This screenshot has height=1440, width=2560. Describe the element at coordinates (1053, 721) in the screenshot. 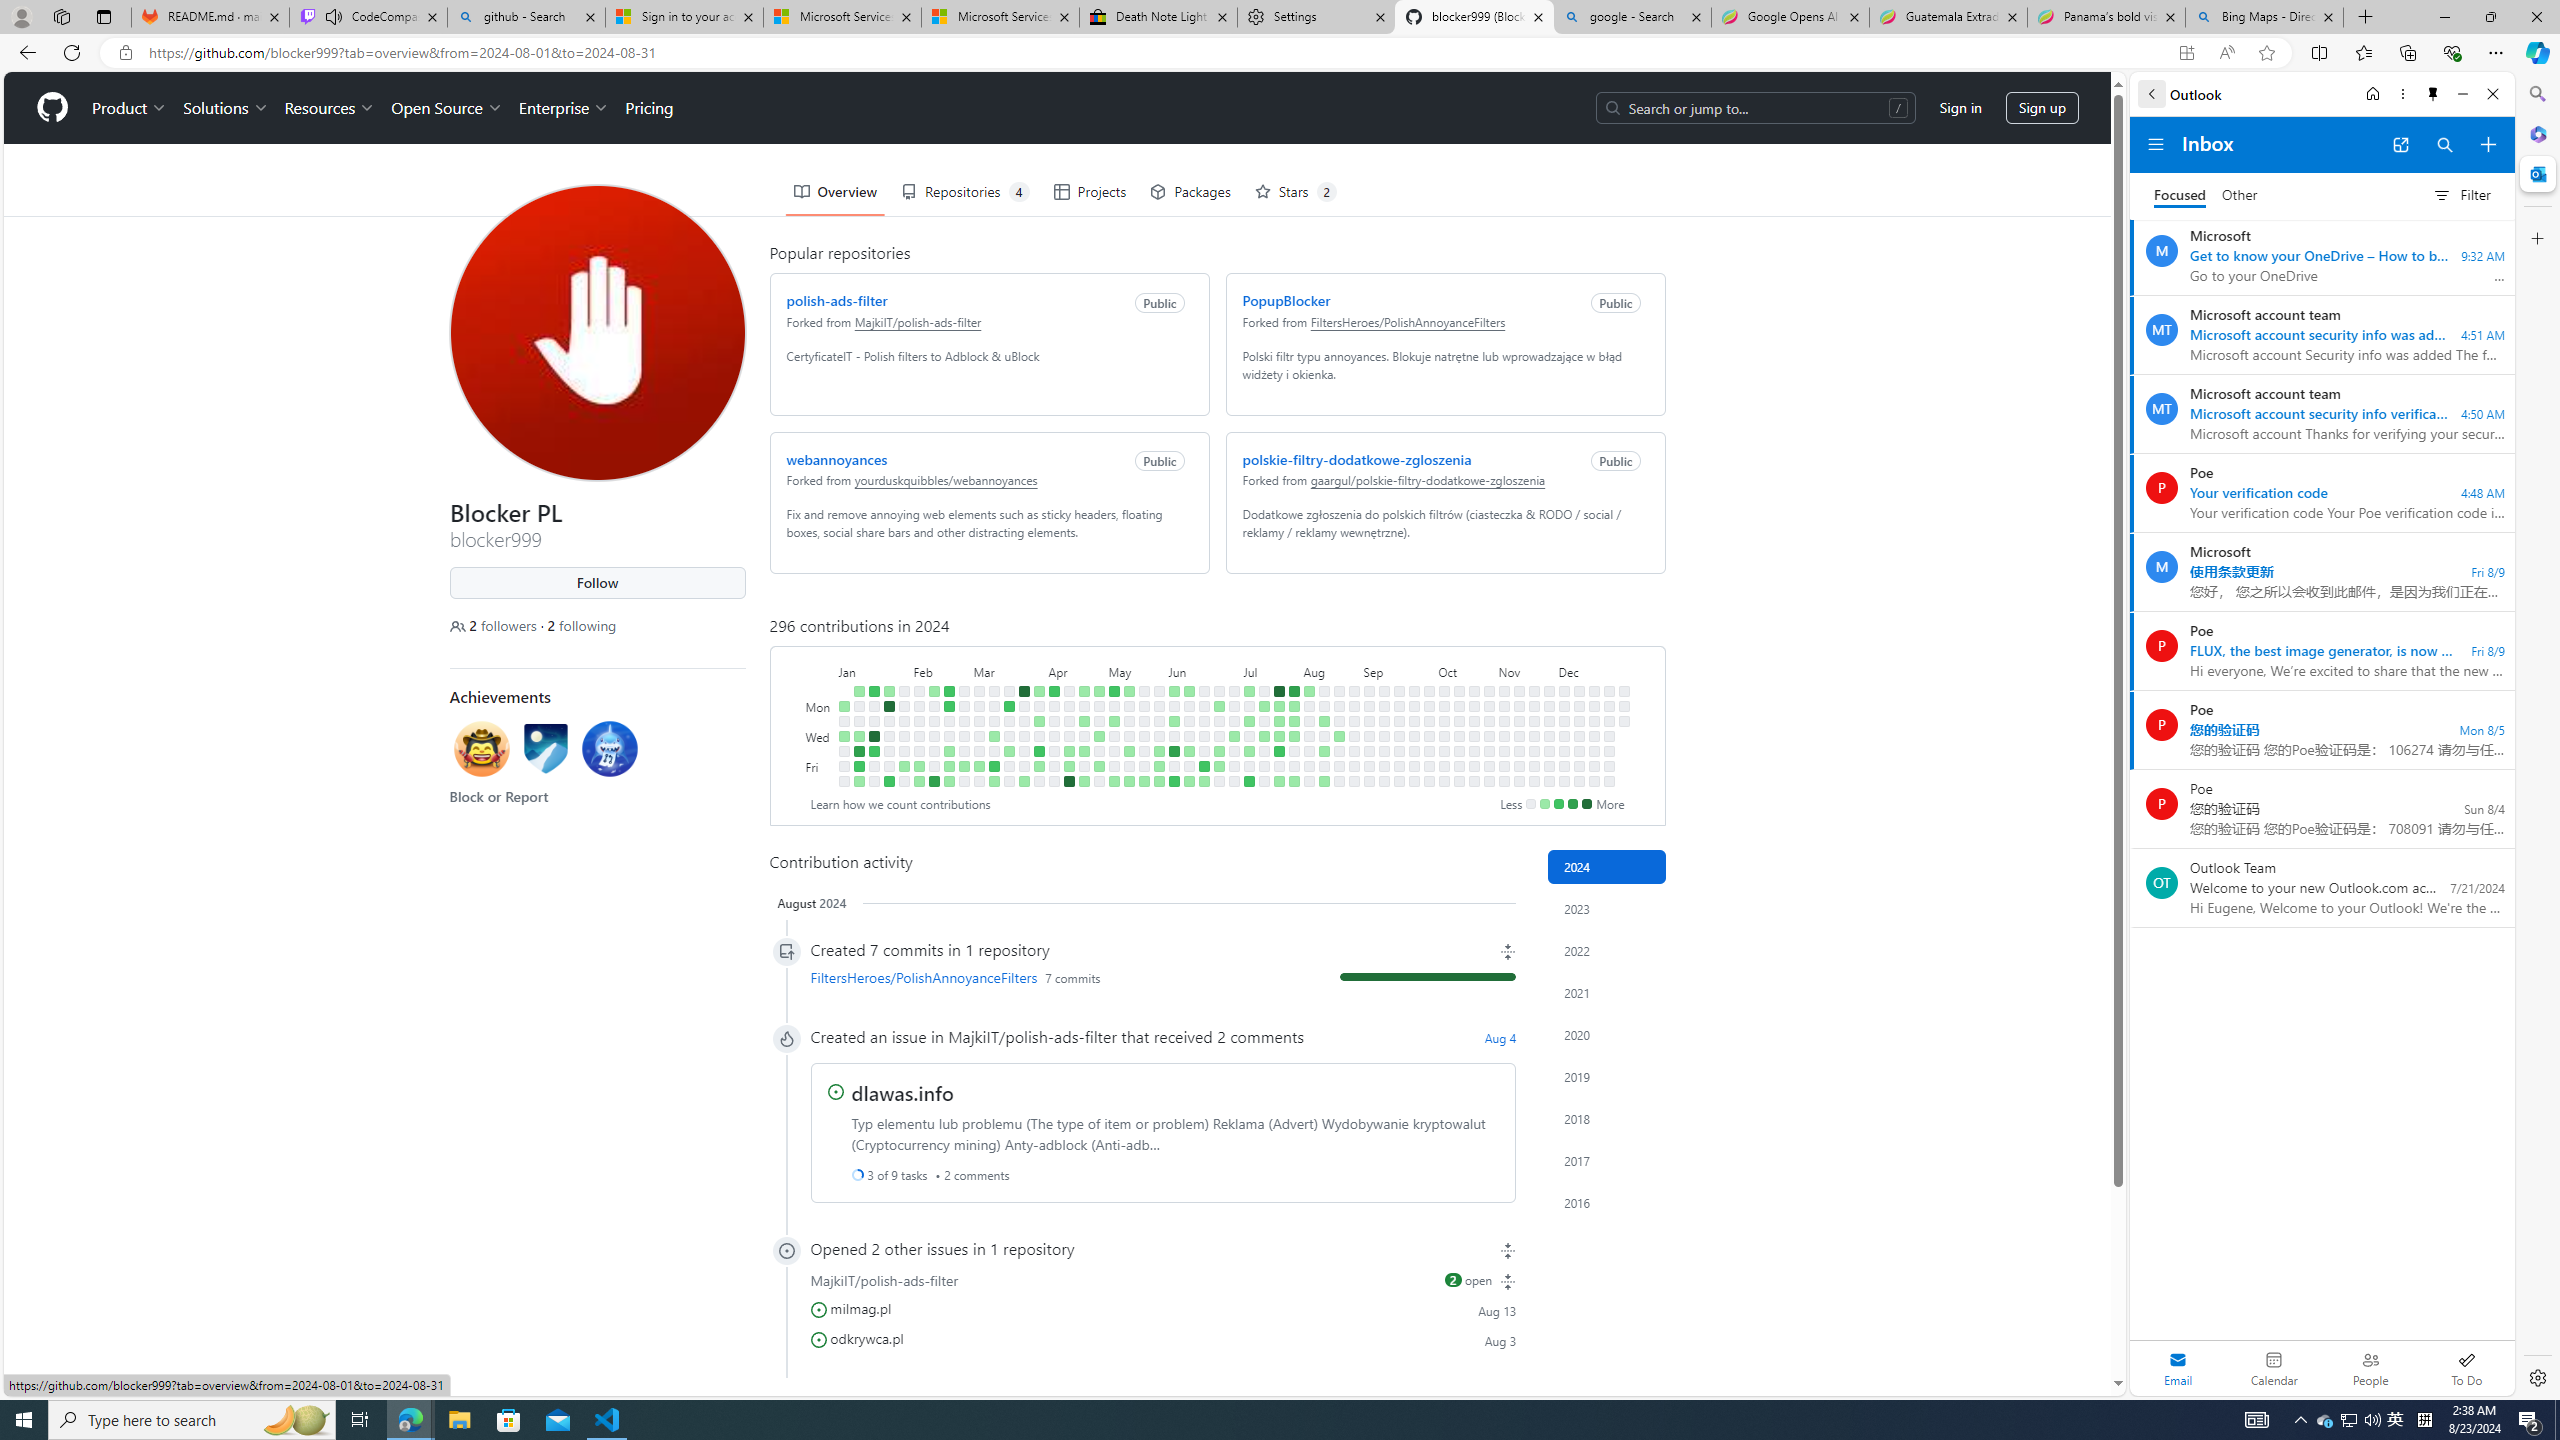

I see `No contributions on April 9th.` at that location.